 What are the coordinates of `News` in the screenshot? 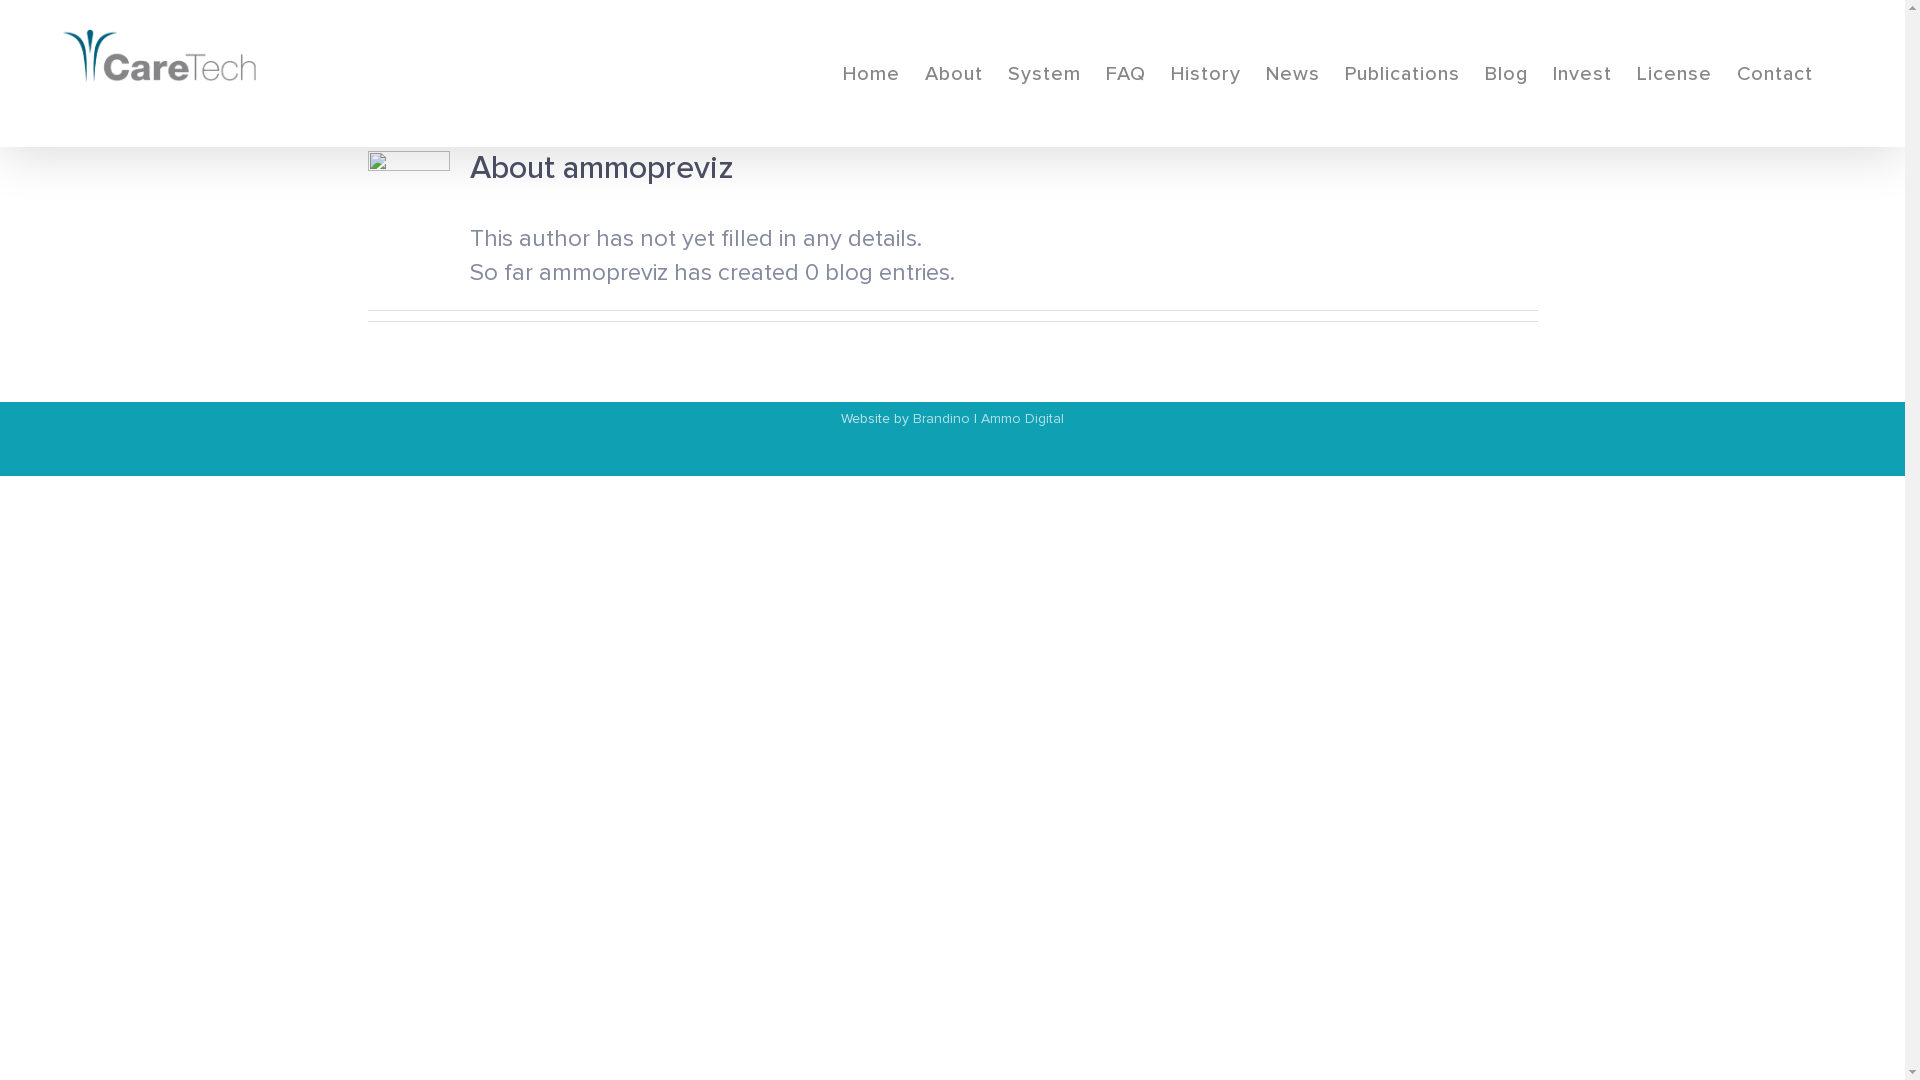 It's located at (1293, 74).